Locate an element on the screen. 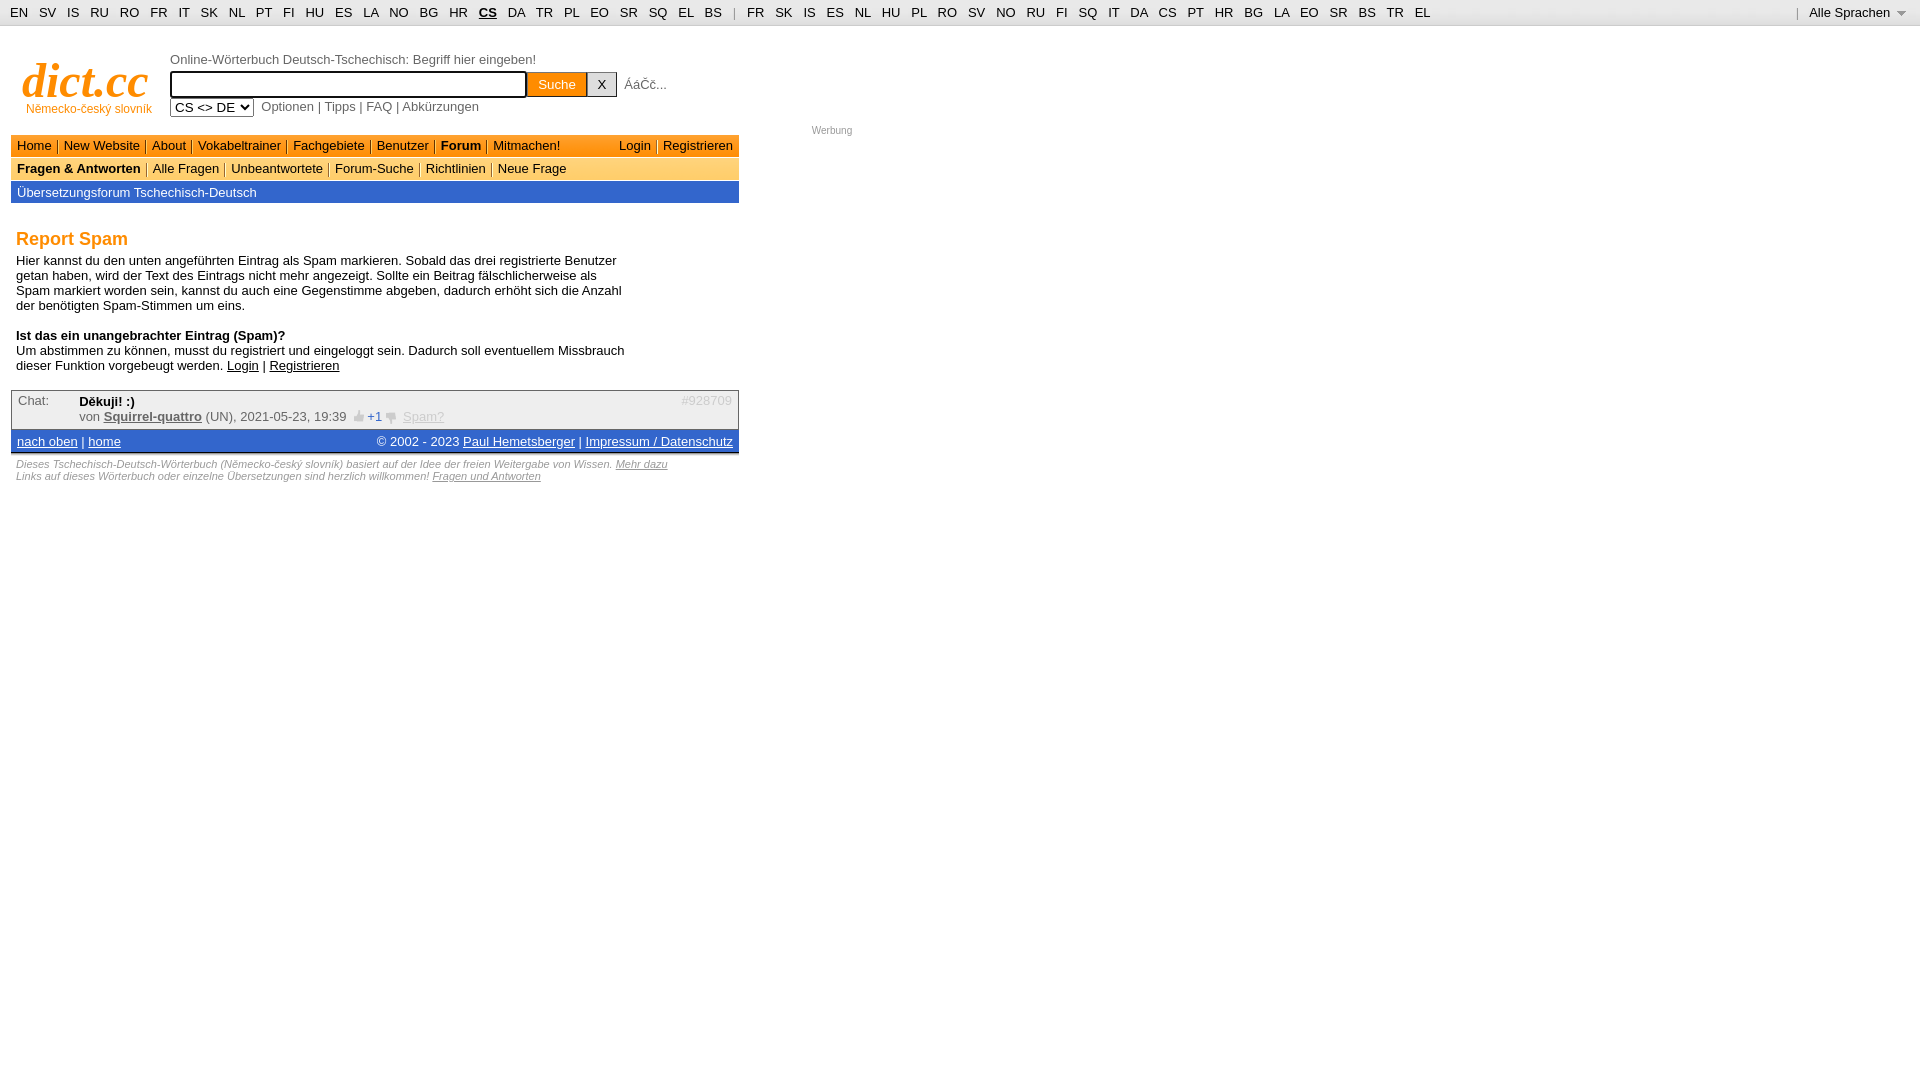 Image resolution: width=1920 pixels, height=1080 pixels. HR is located at coordinates (1224, 12).